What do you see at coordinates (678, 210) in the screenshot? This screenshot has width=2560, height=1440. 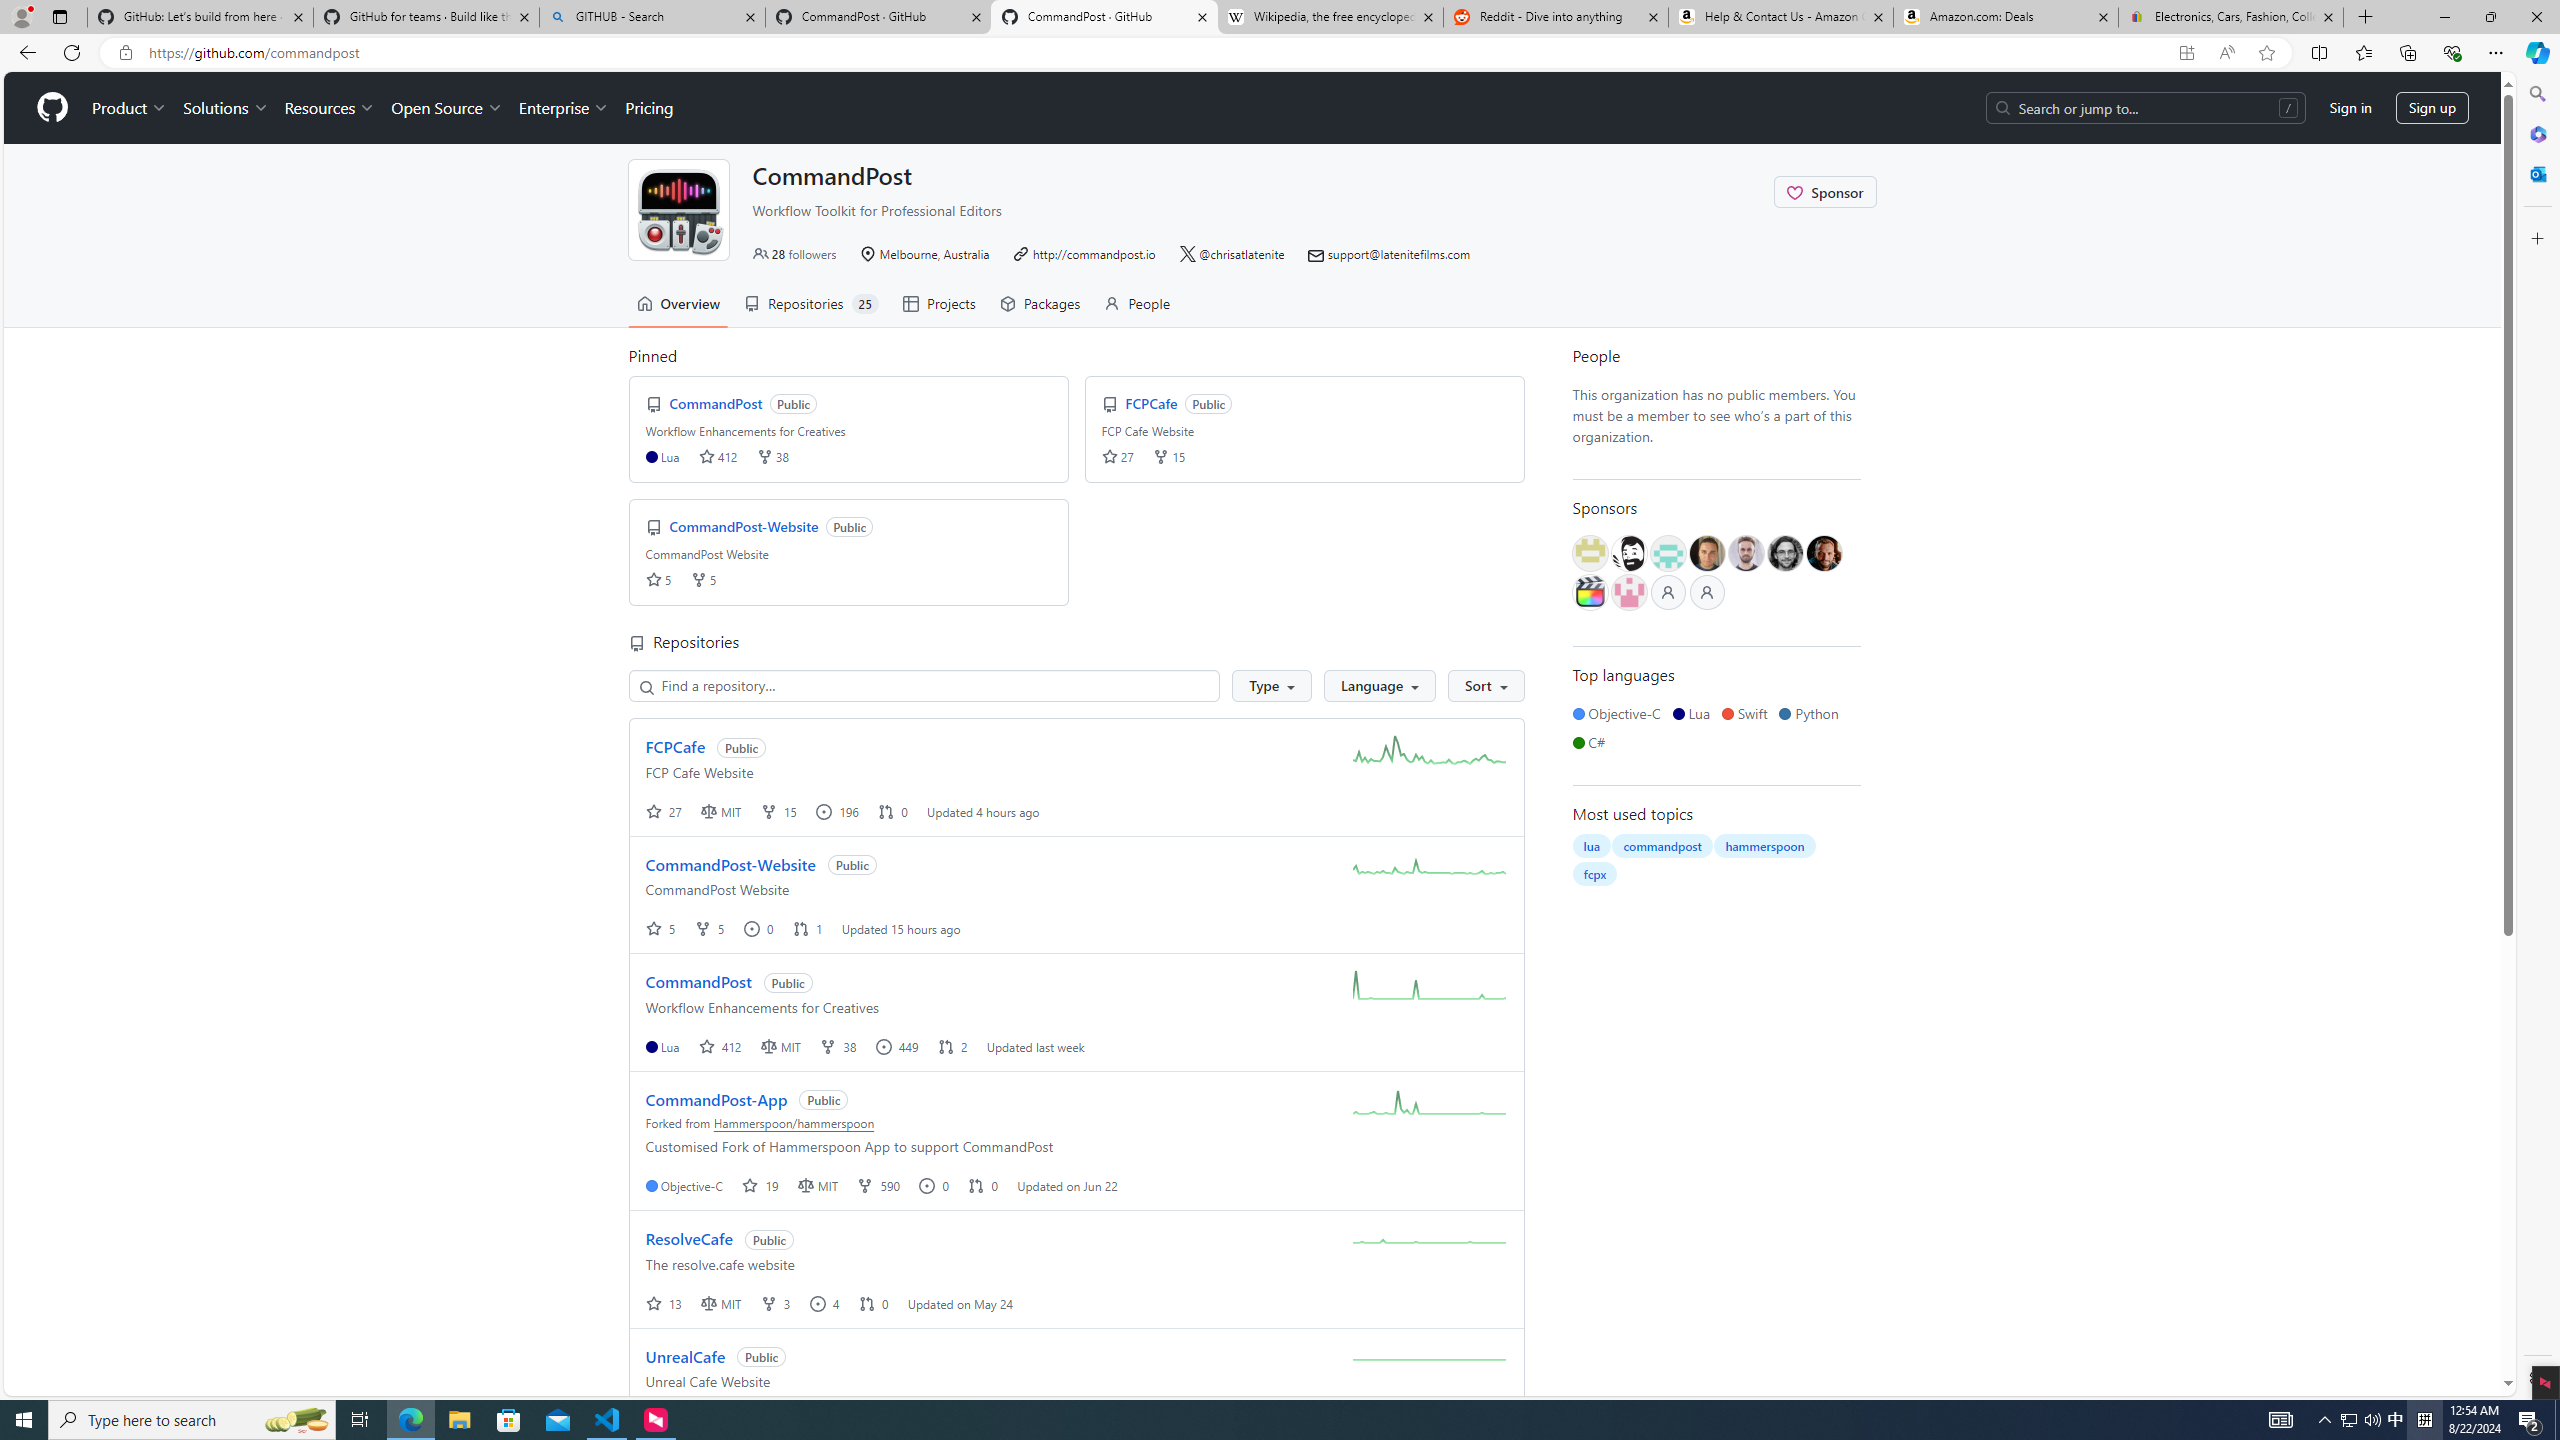 I see `@CommandPost` at bounding box center [678, 210].